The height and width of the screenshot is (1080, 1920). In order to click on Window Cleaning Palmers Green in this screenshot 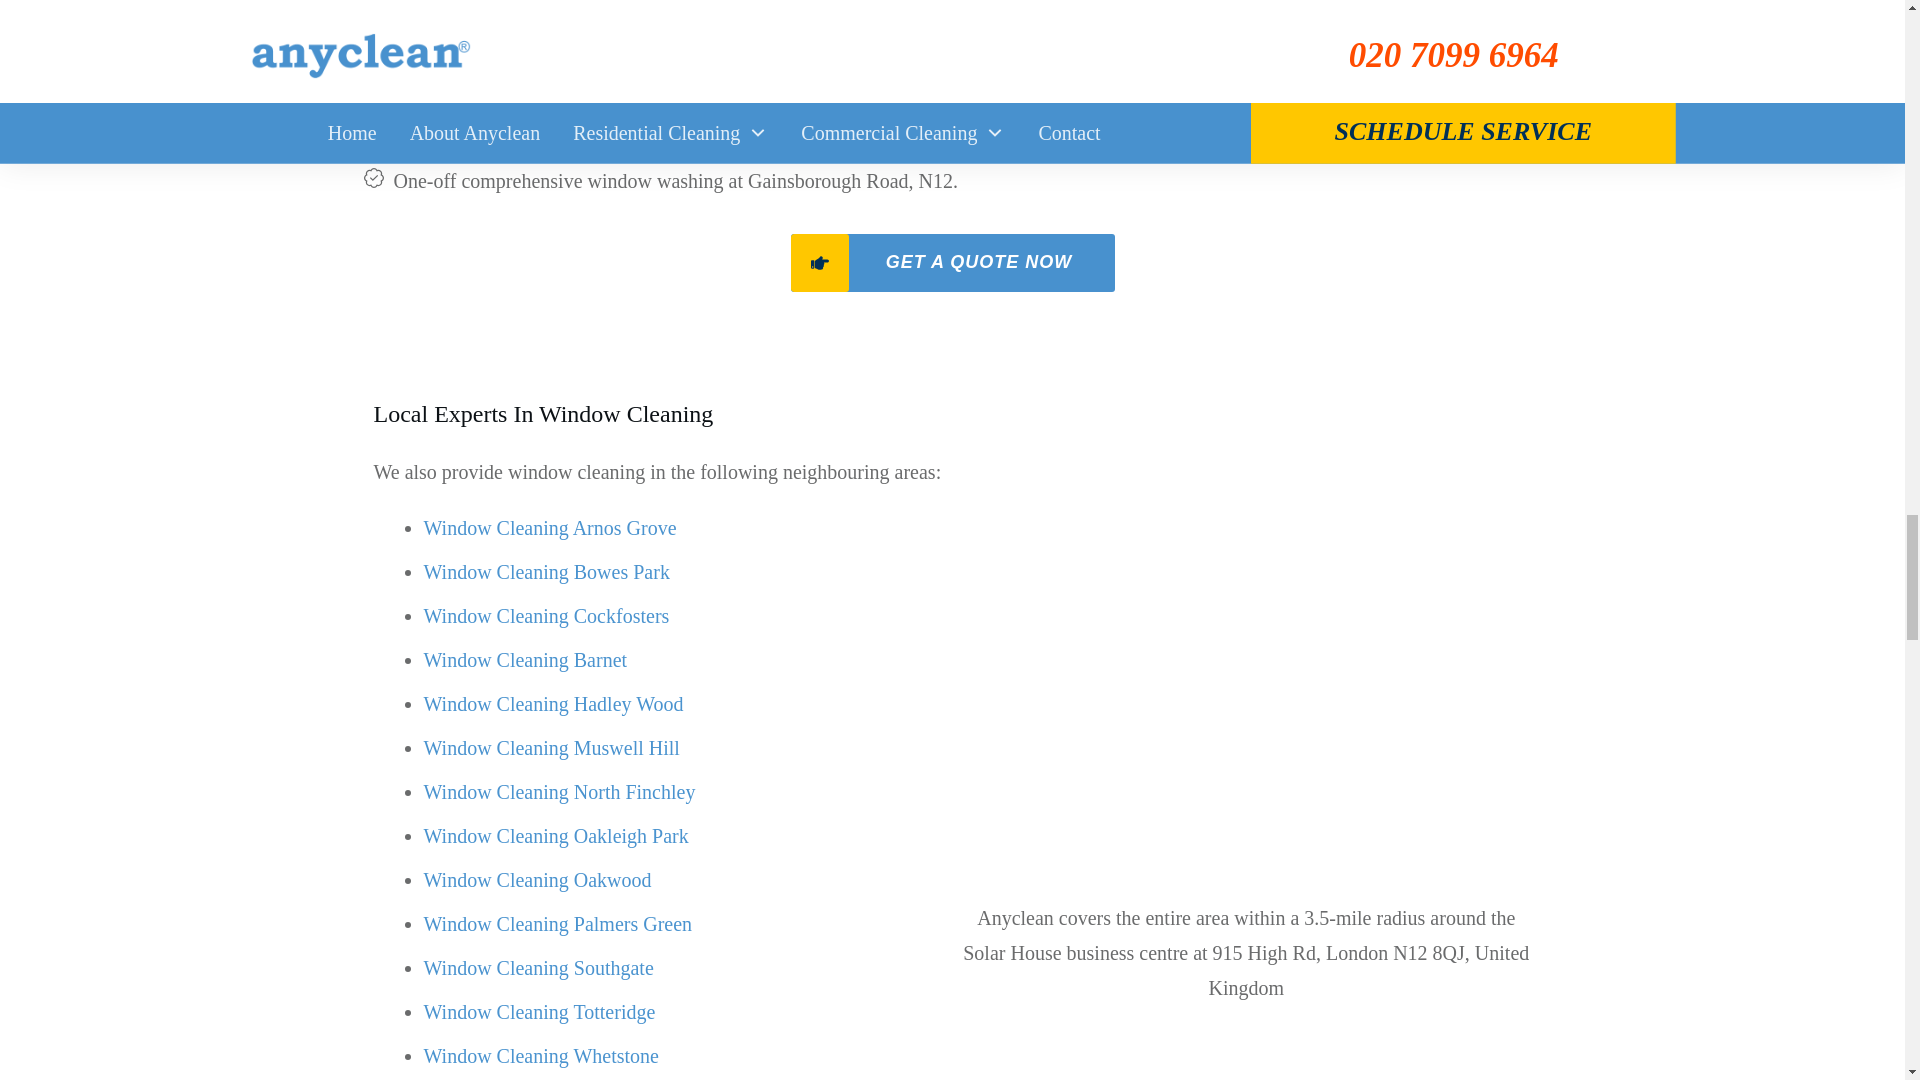, I will do `click(558, 924)`.